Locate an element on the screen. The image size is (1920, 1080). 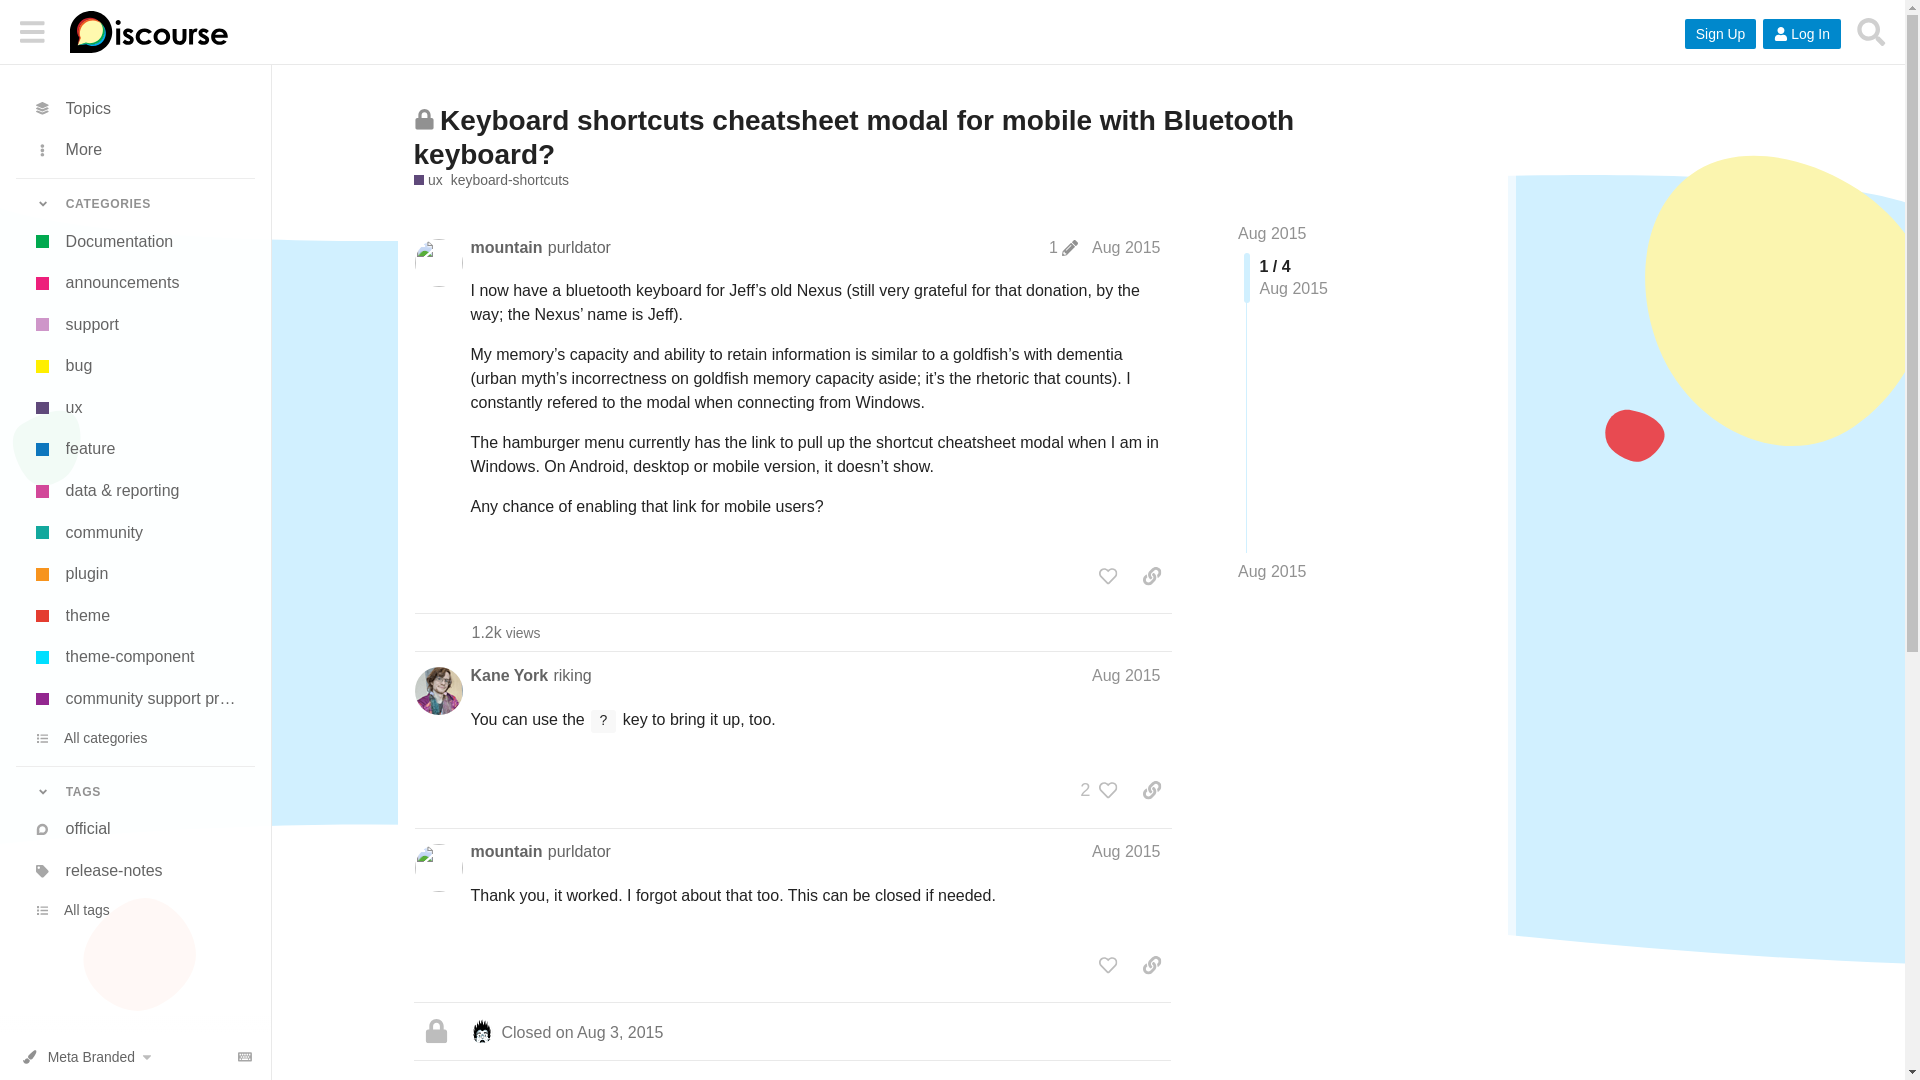
Toggle section is located at coordinates (135, 204).